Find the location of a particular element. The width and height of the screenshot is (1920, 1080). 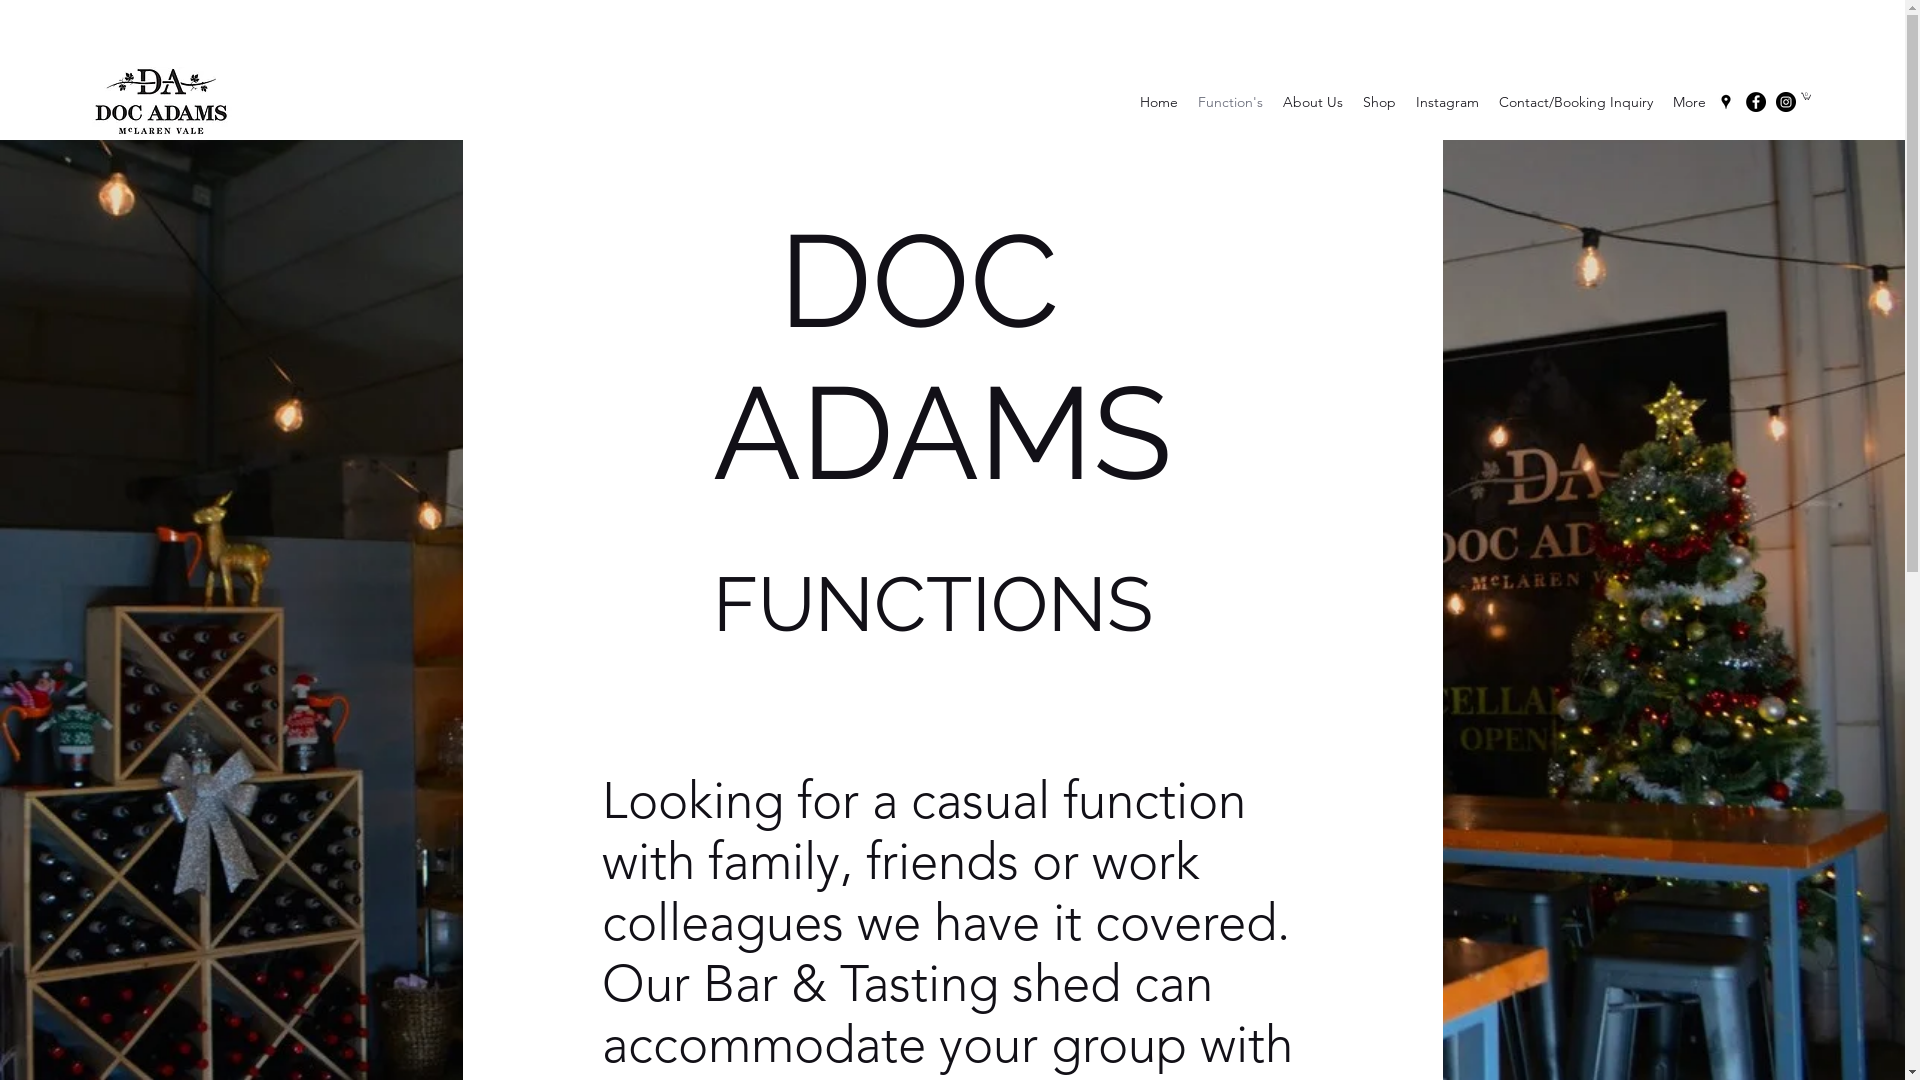

Home is located at coordinates (1159, 102).